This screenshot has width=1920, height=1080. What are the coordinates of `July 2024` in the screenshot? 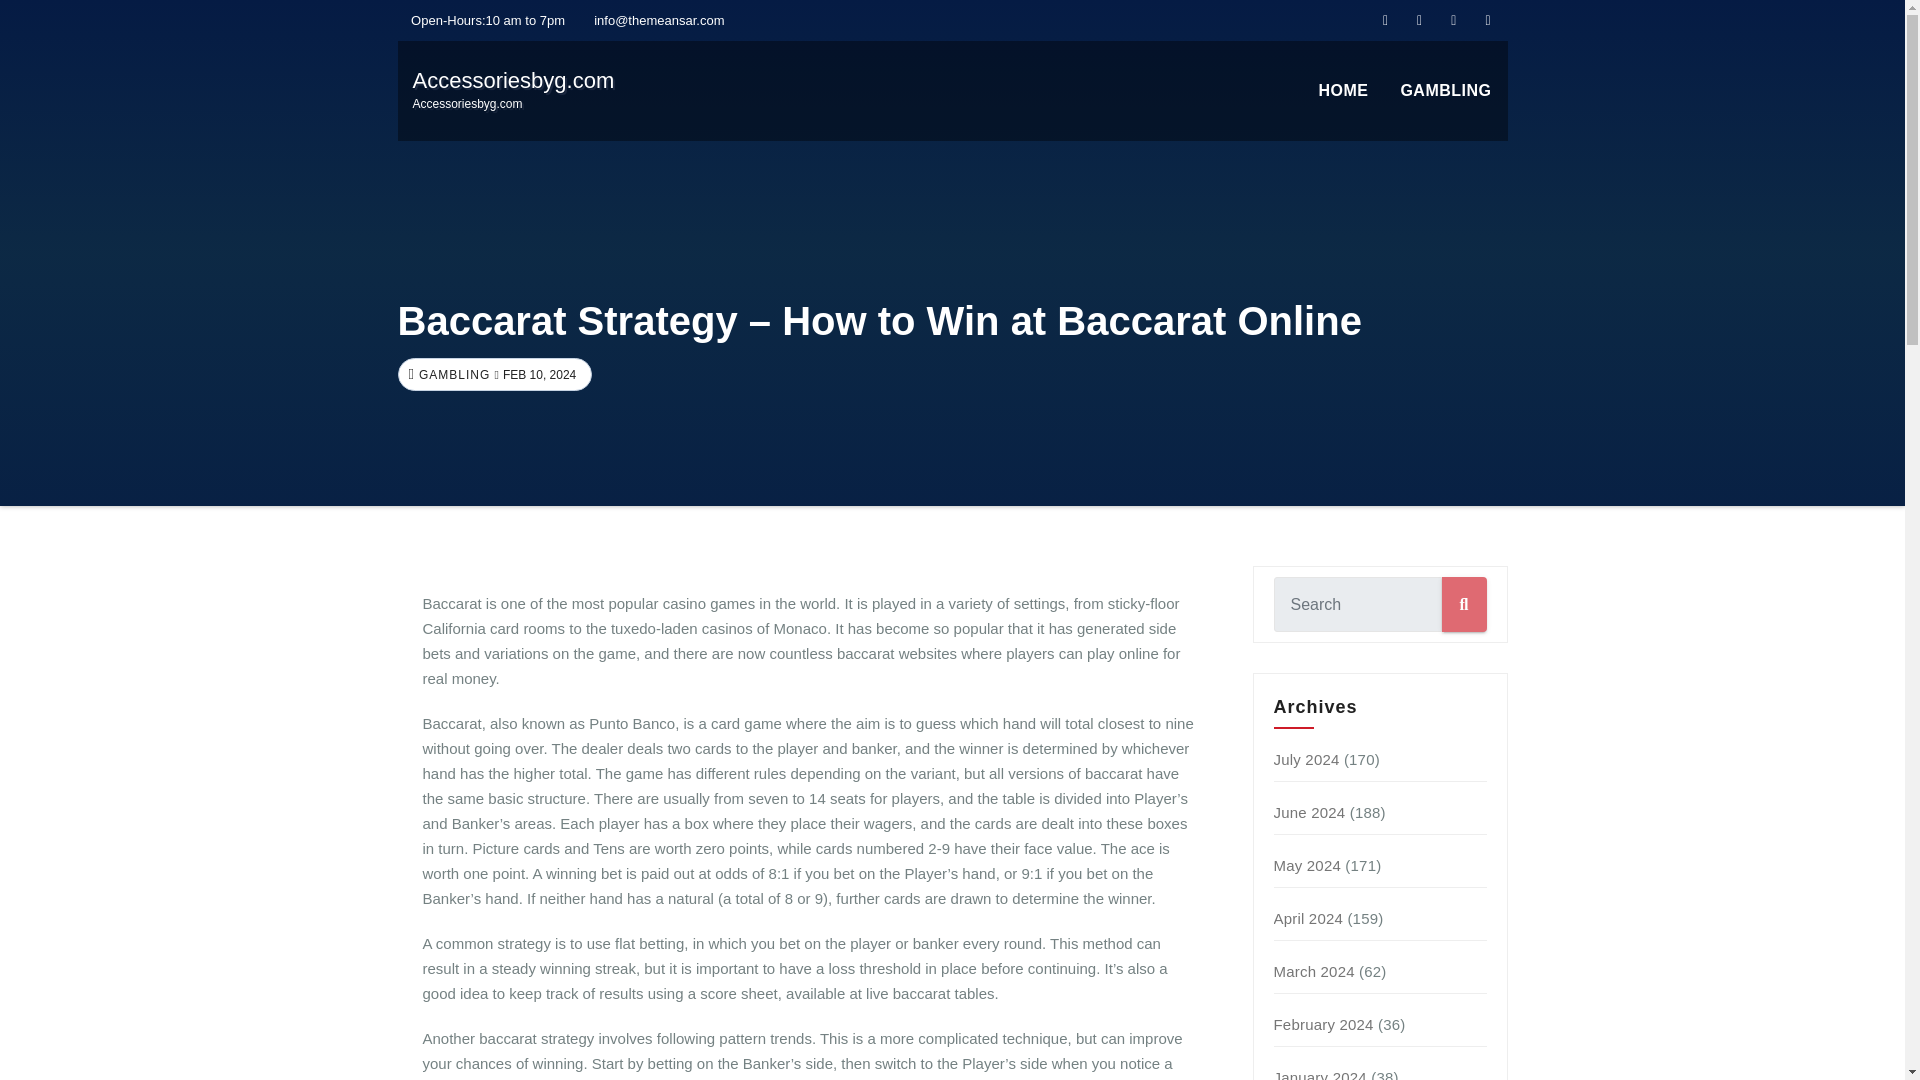 It's located at (452, 375).